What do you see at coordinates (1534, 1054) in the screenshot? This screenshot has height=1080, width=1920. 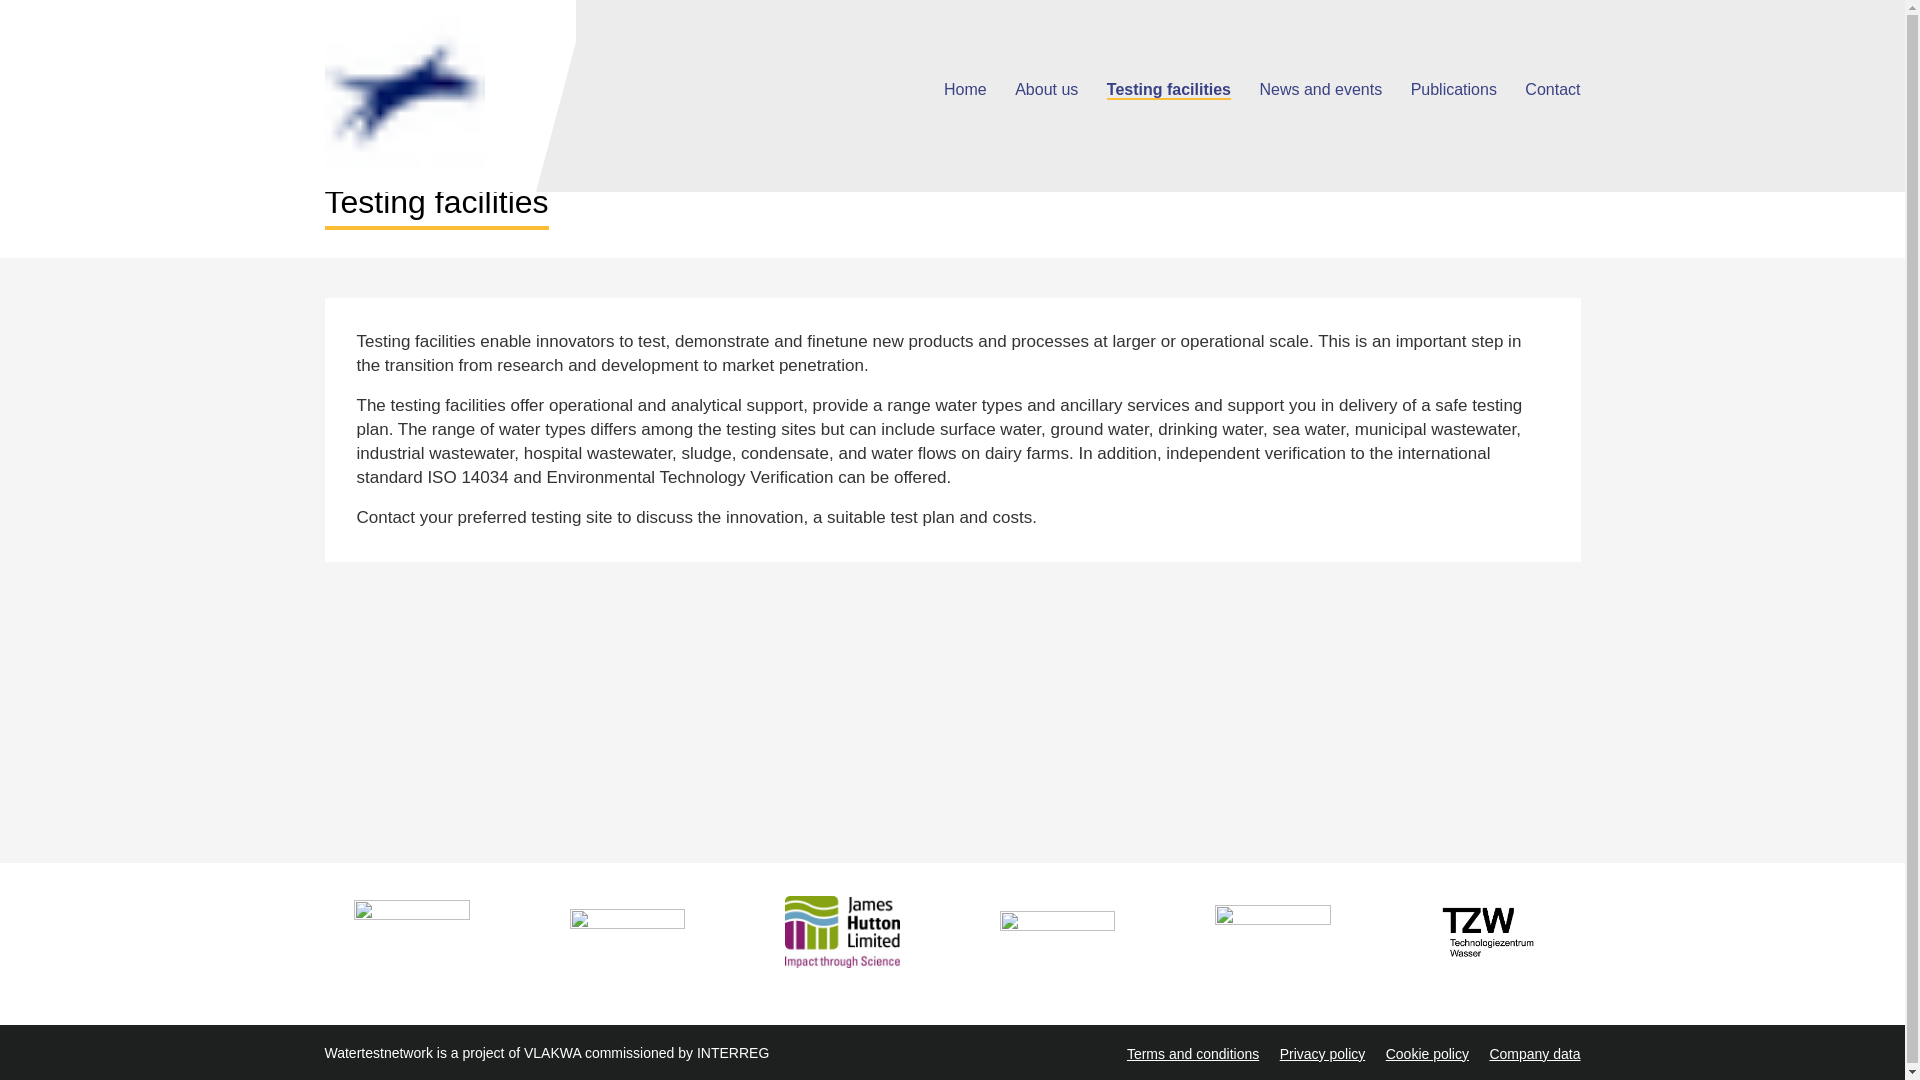 I see `Company data` at bounding box center [1534, 1054].